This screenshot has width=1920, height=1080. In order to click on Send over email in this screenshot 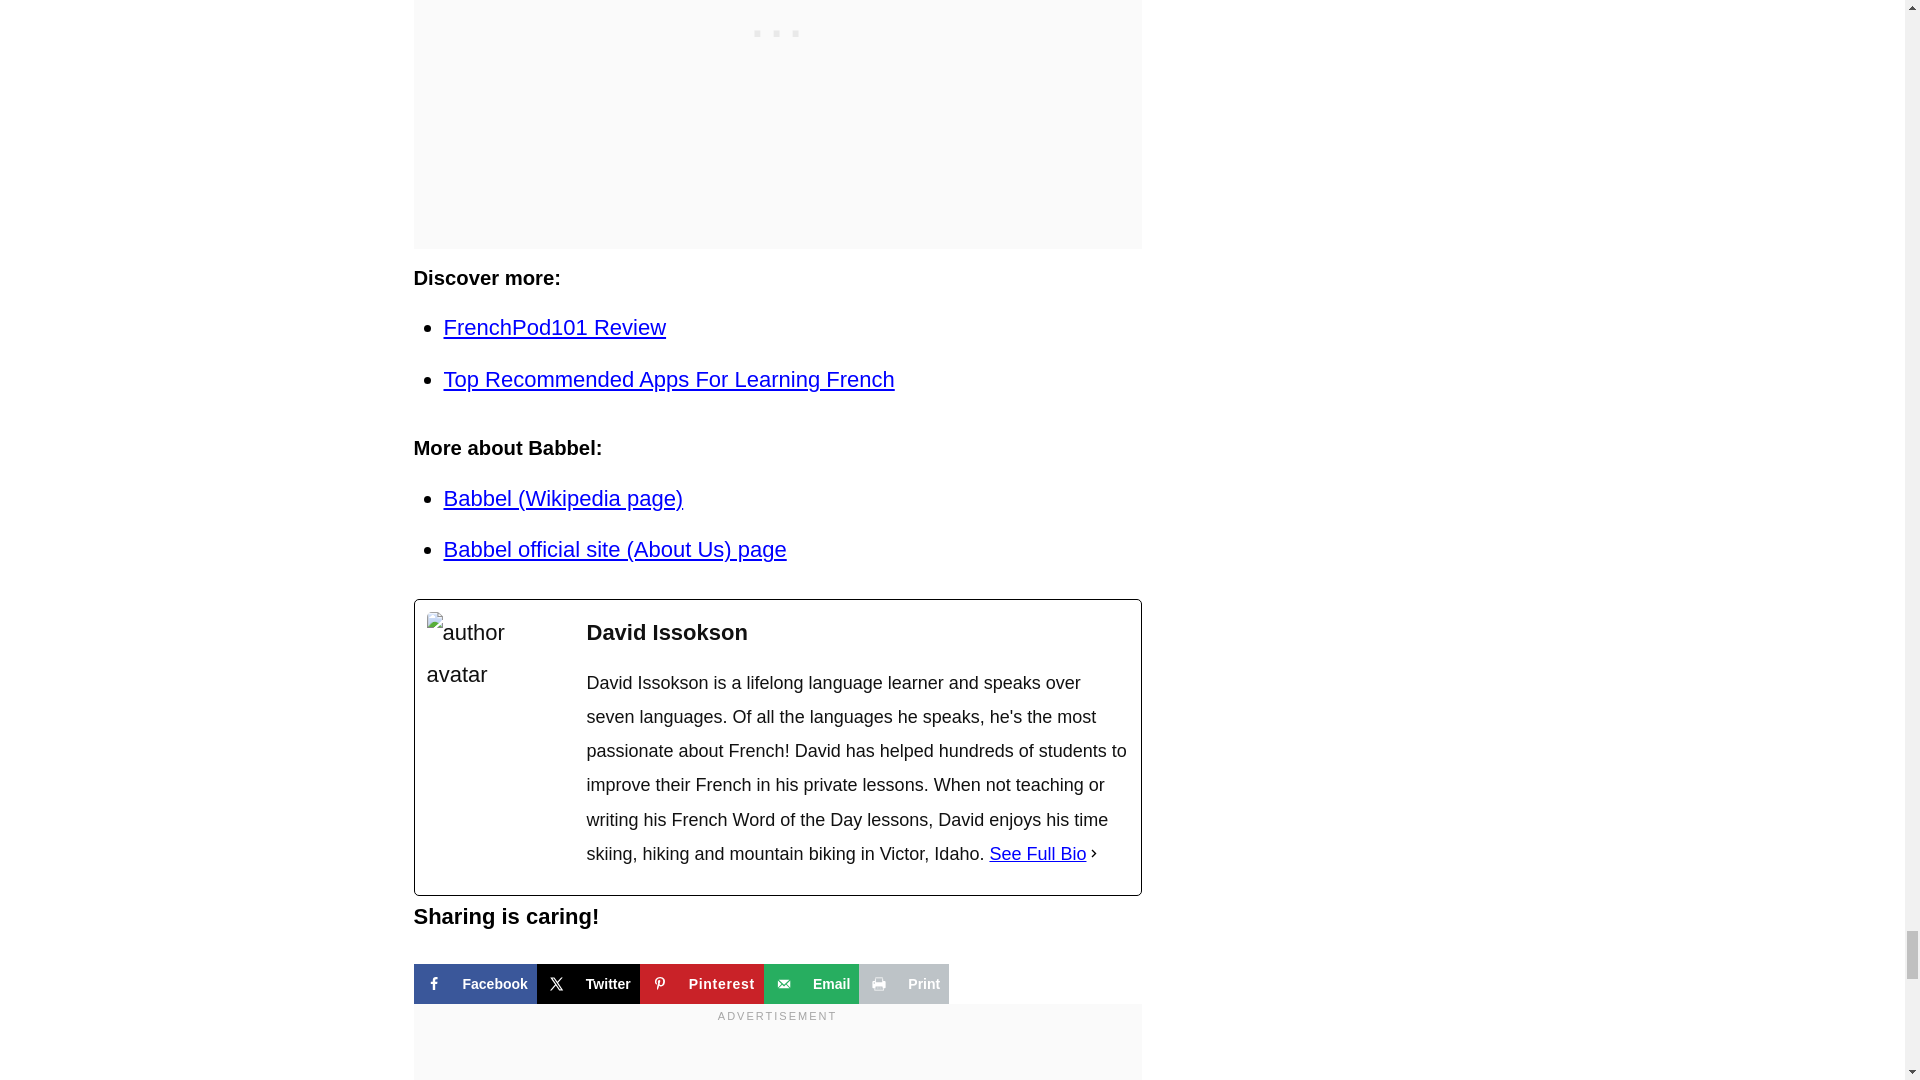, I will do `click(811, 984)`.